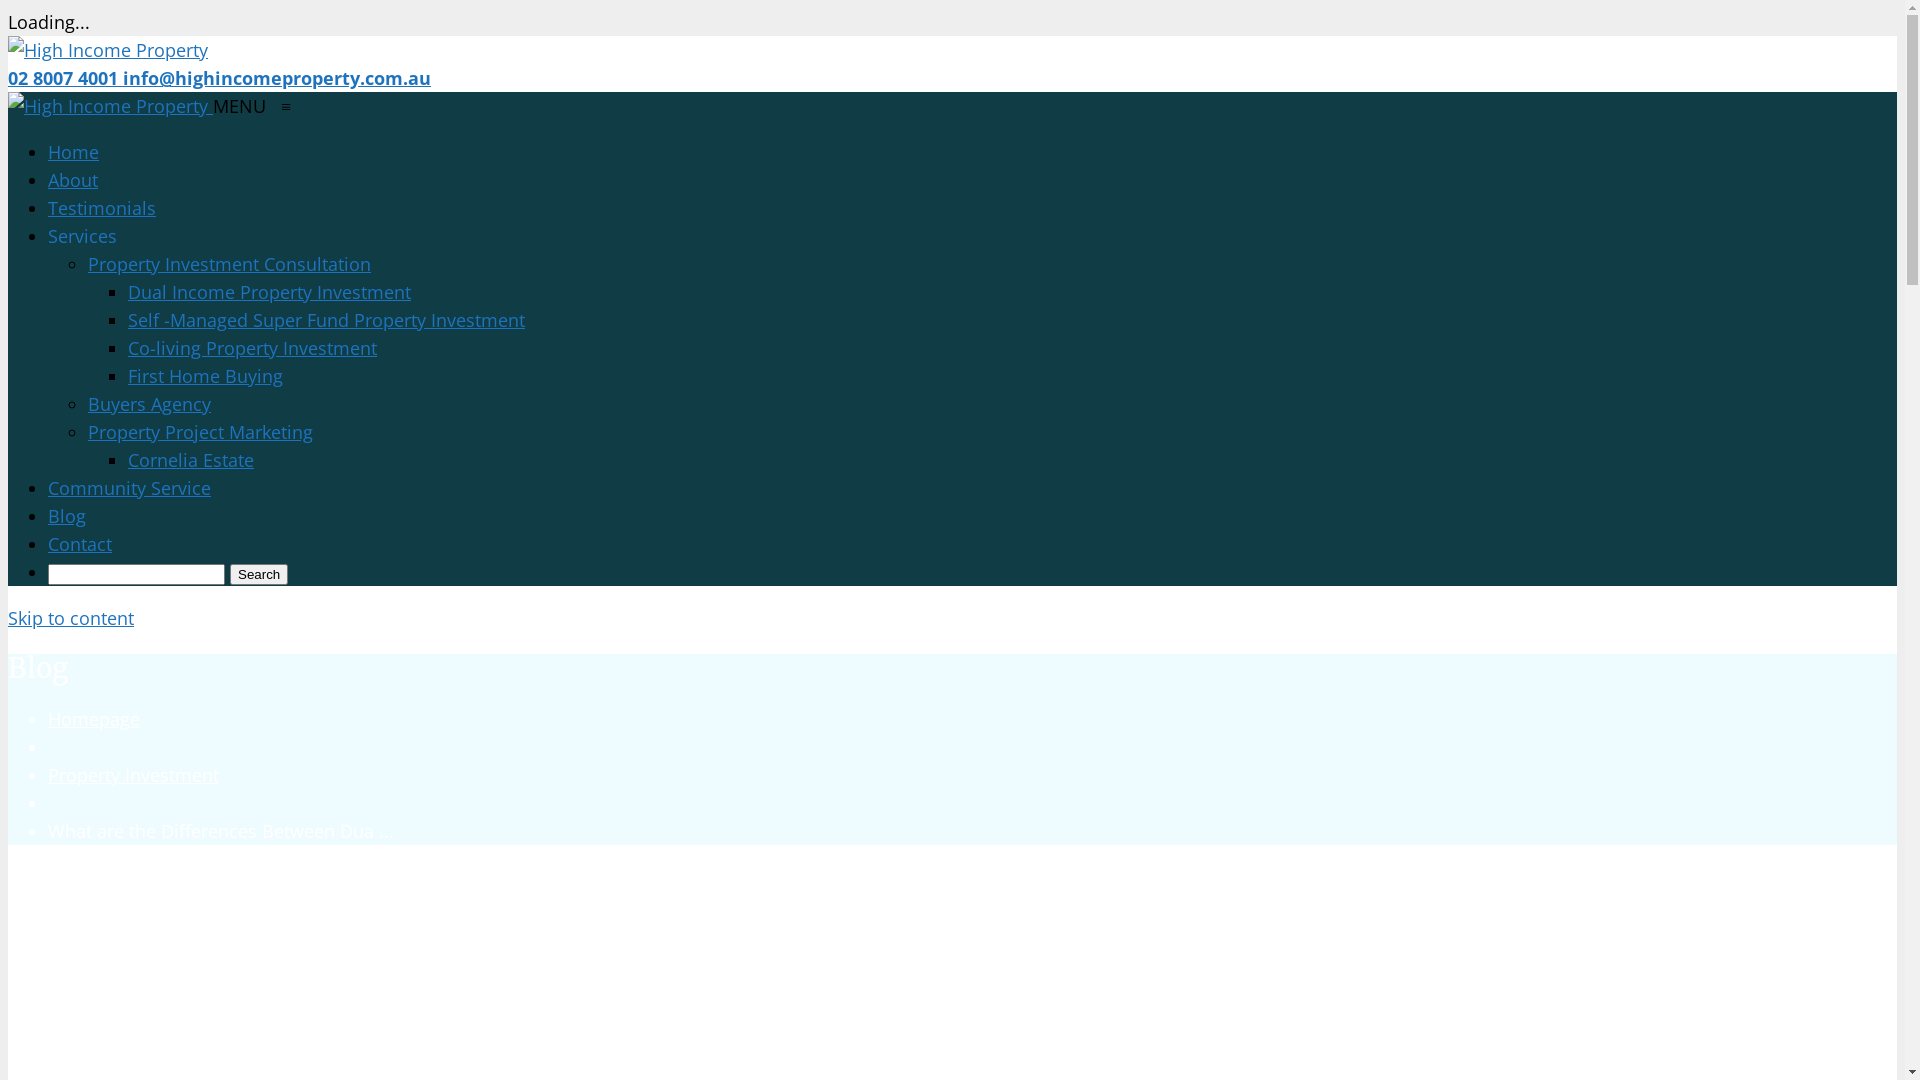 This screenshot has height=1080, width=1920. What do you see at coordinates (252, 348) in the screenshot?
I see `Co-living Property Investment` at bounding box center [252, 348].